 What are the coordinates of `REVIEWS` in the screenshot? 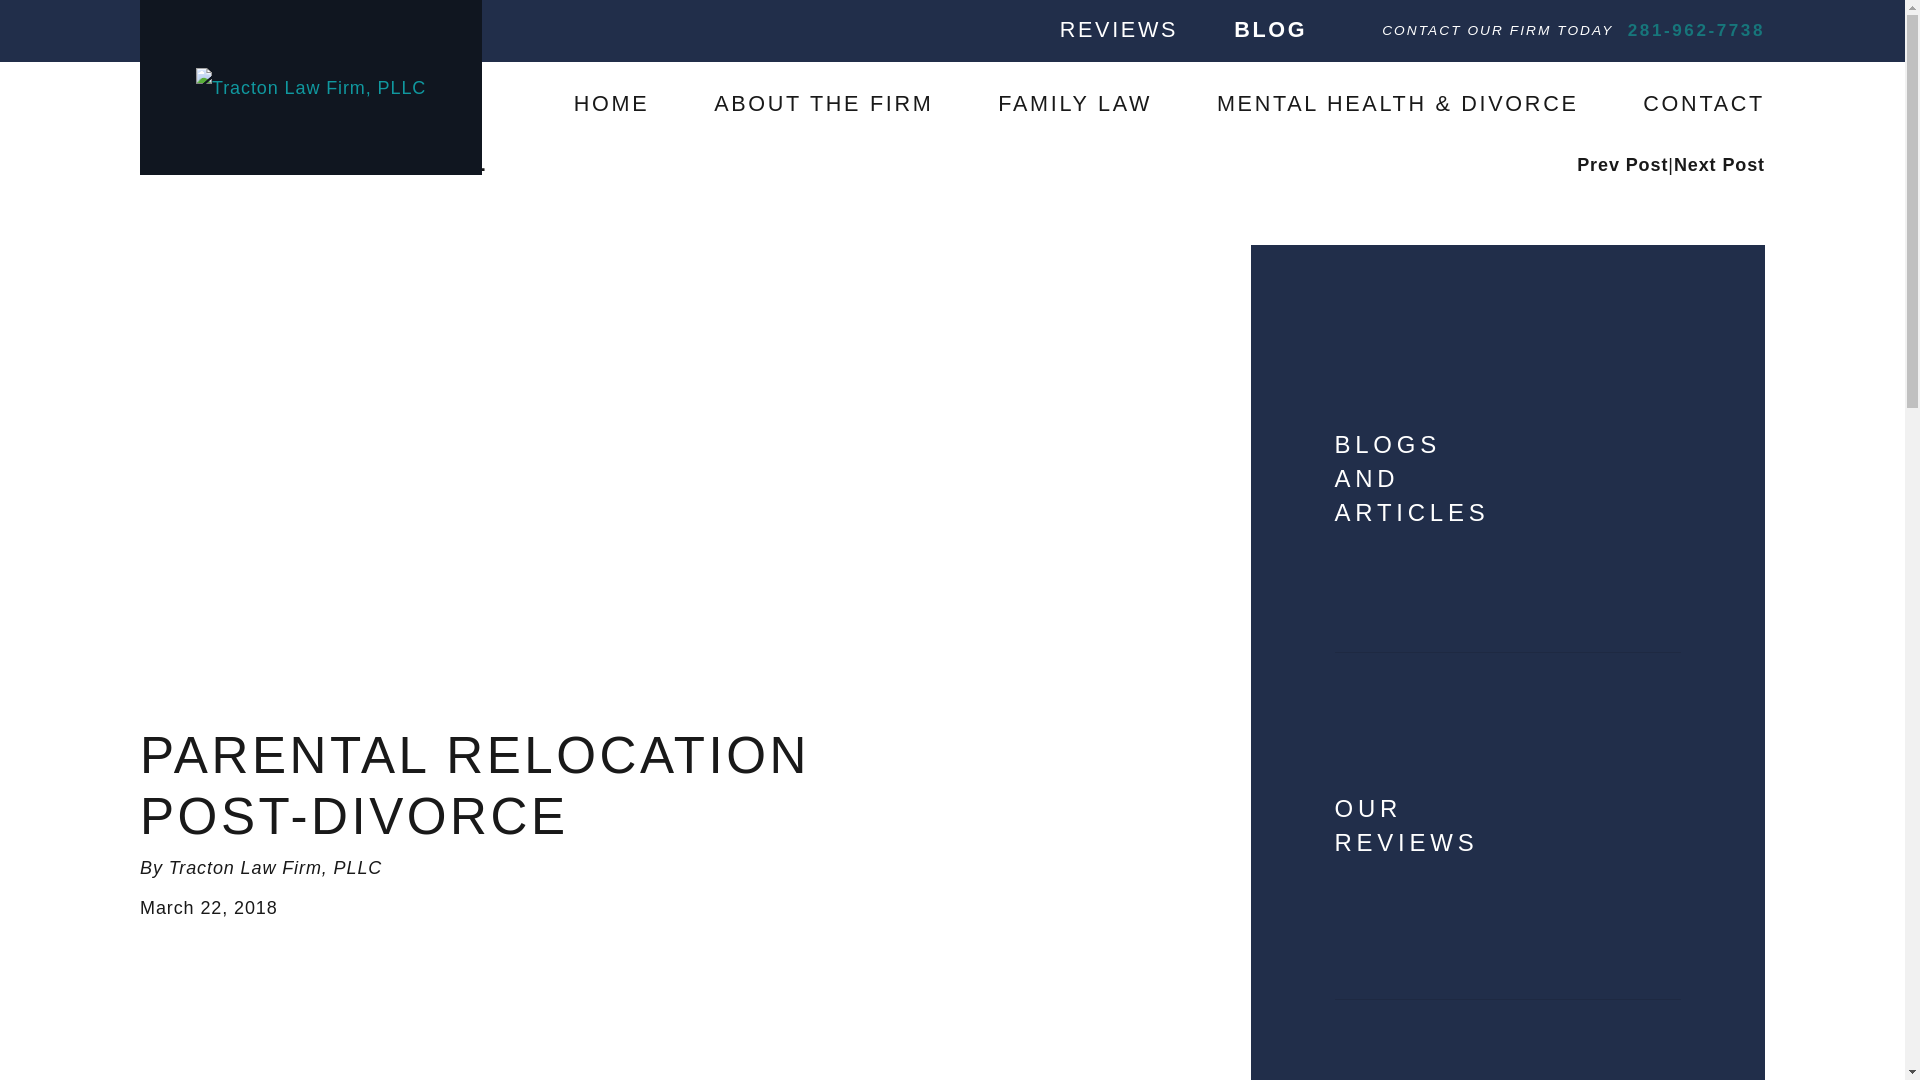 It's located at (1118, 30).